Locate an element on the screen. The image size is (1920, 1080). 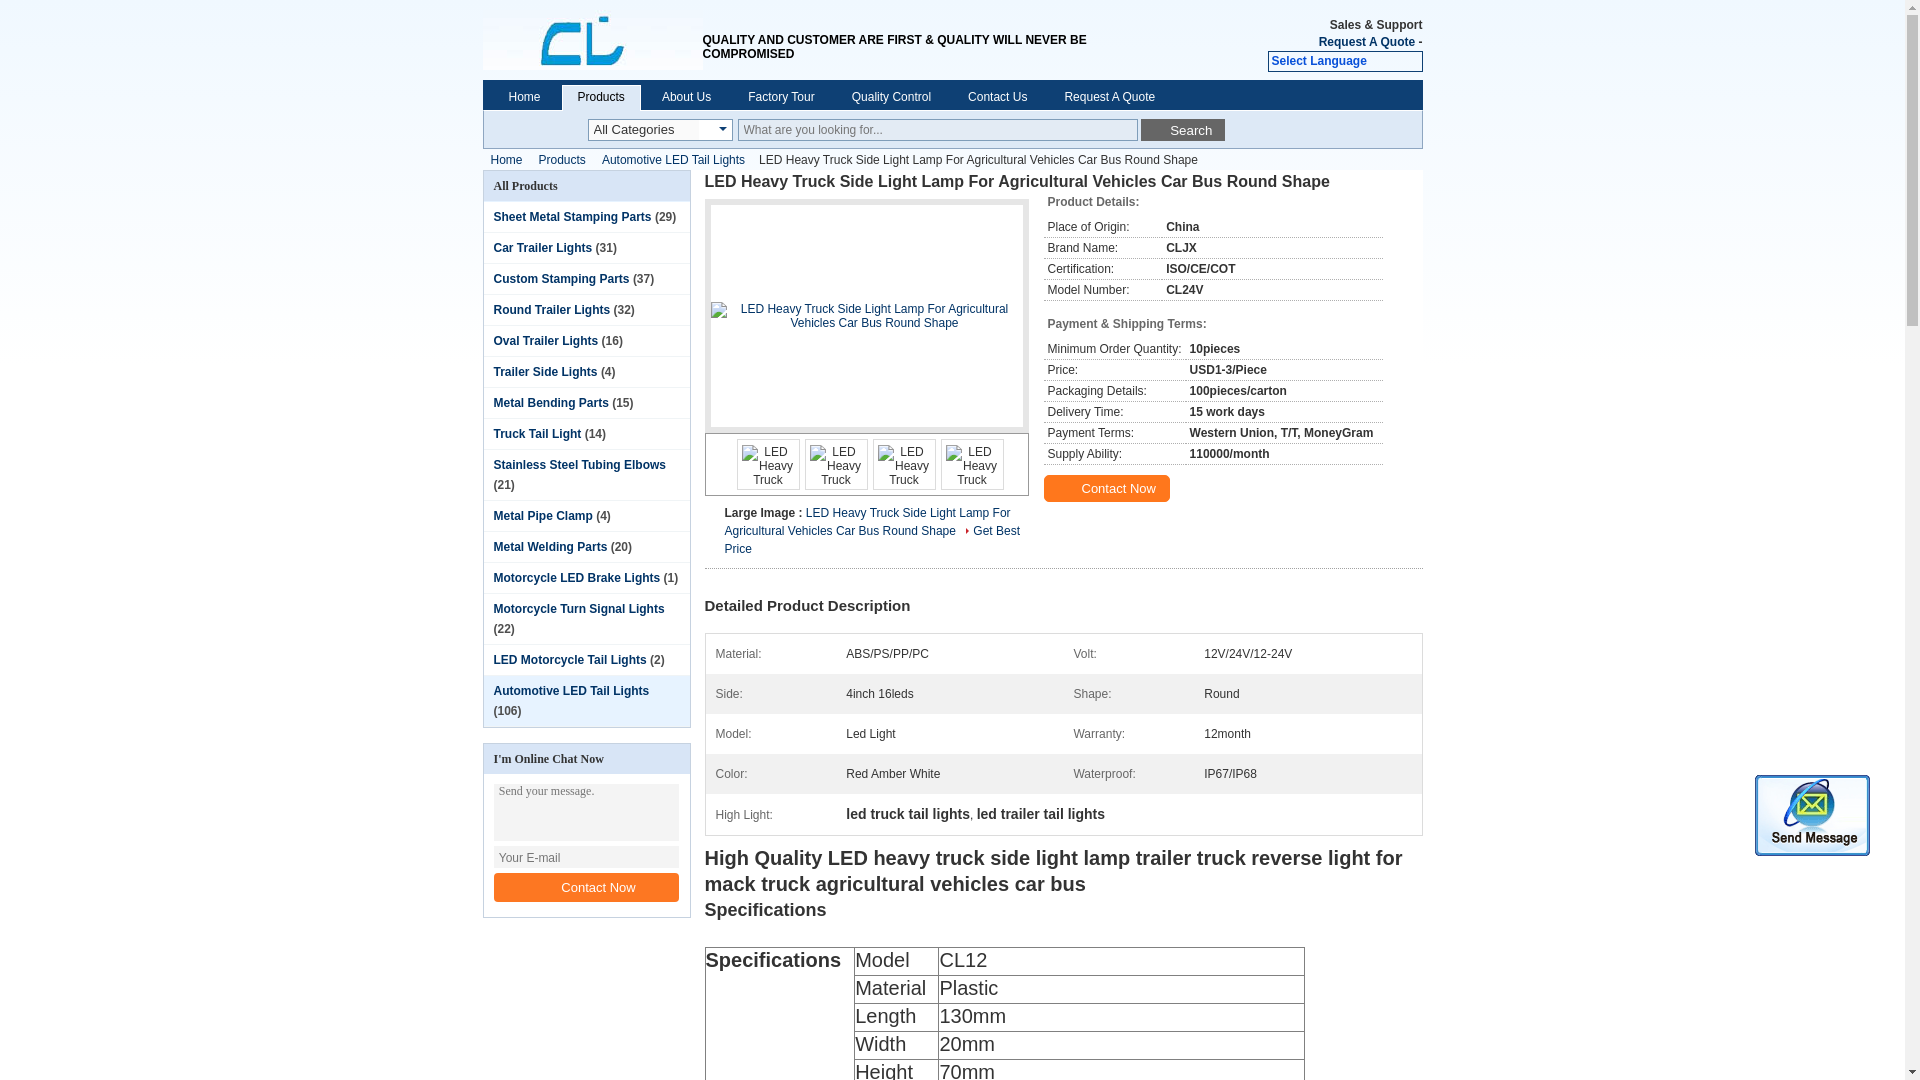
Sheet Metal Stamping Parts is located at coordinates (572, 216).